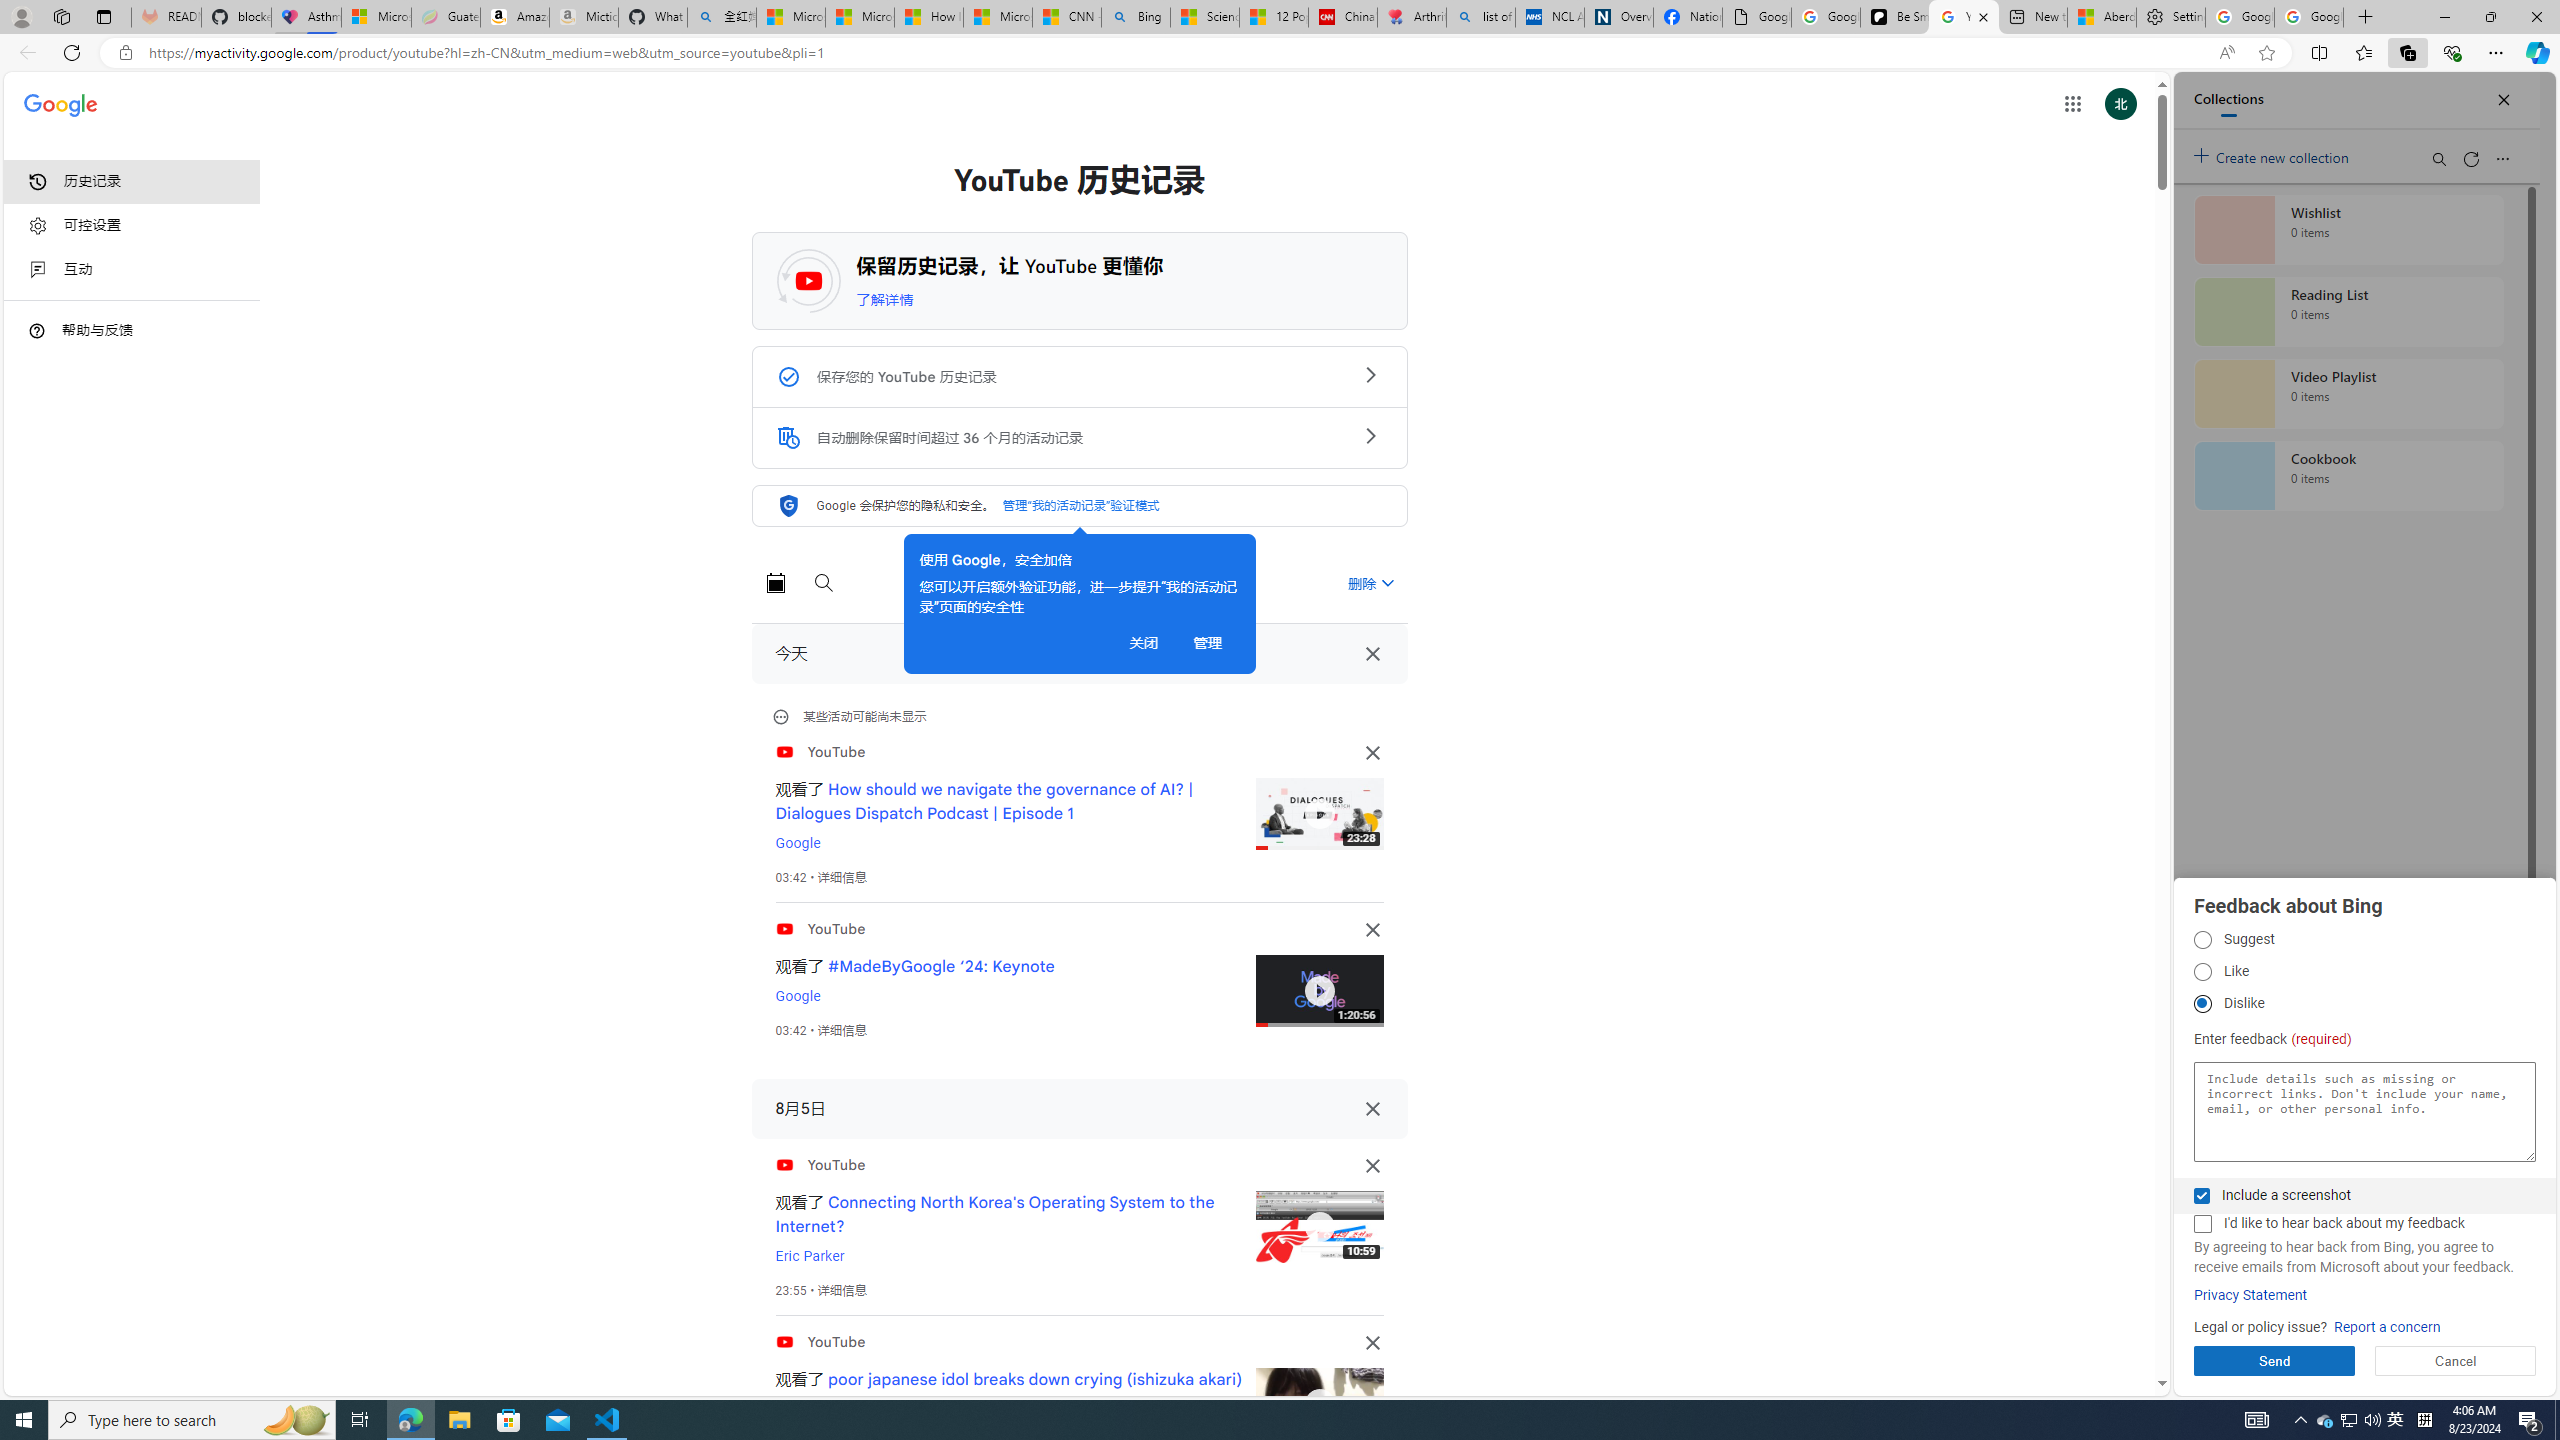 This screenshot has width=2560, height=1440. Describe the element at coordinates (2201, 1196) in the screenshot. I see `Include a screenshot Include a screenshot` at that location.